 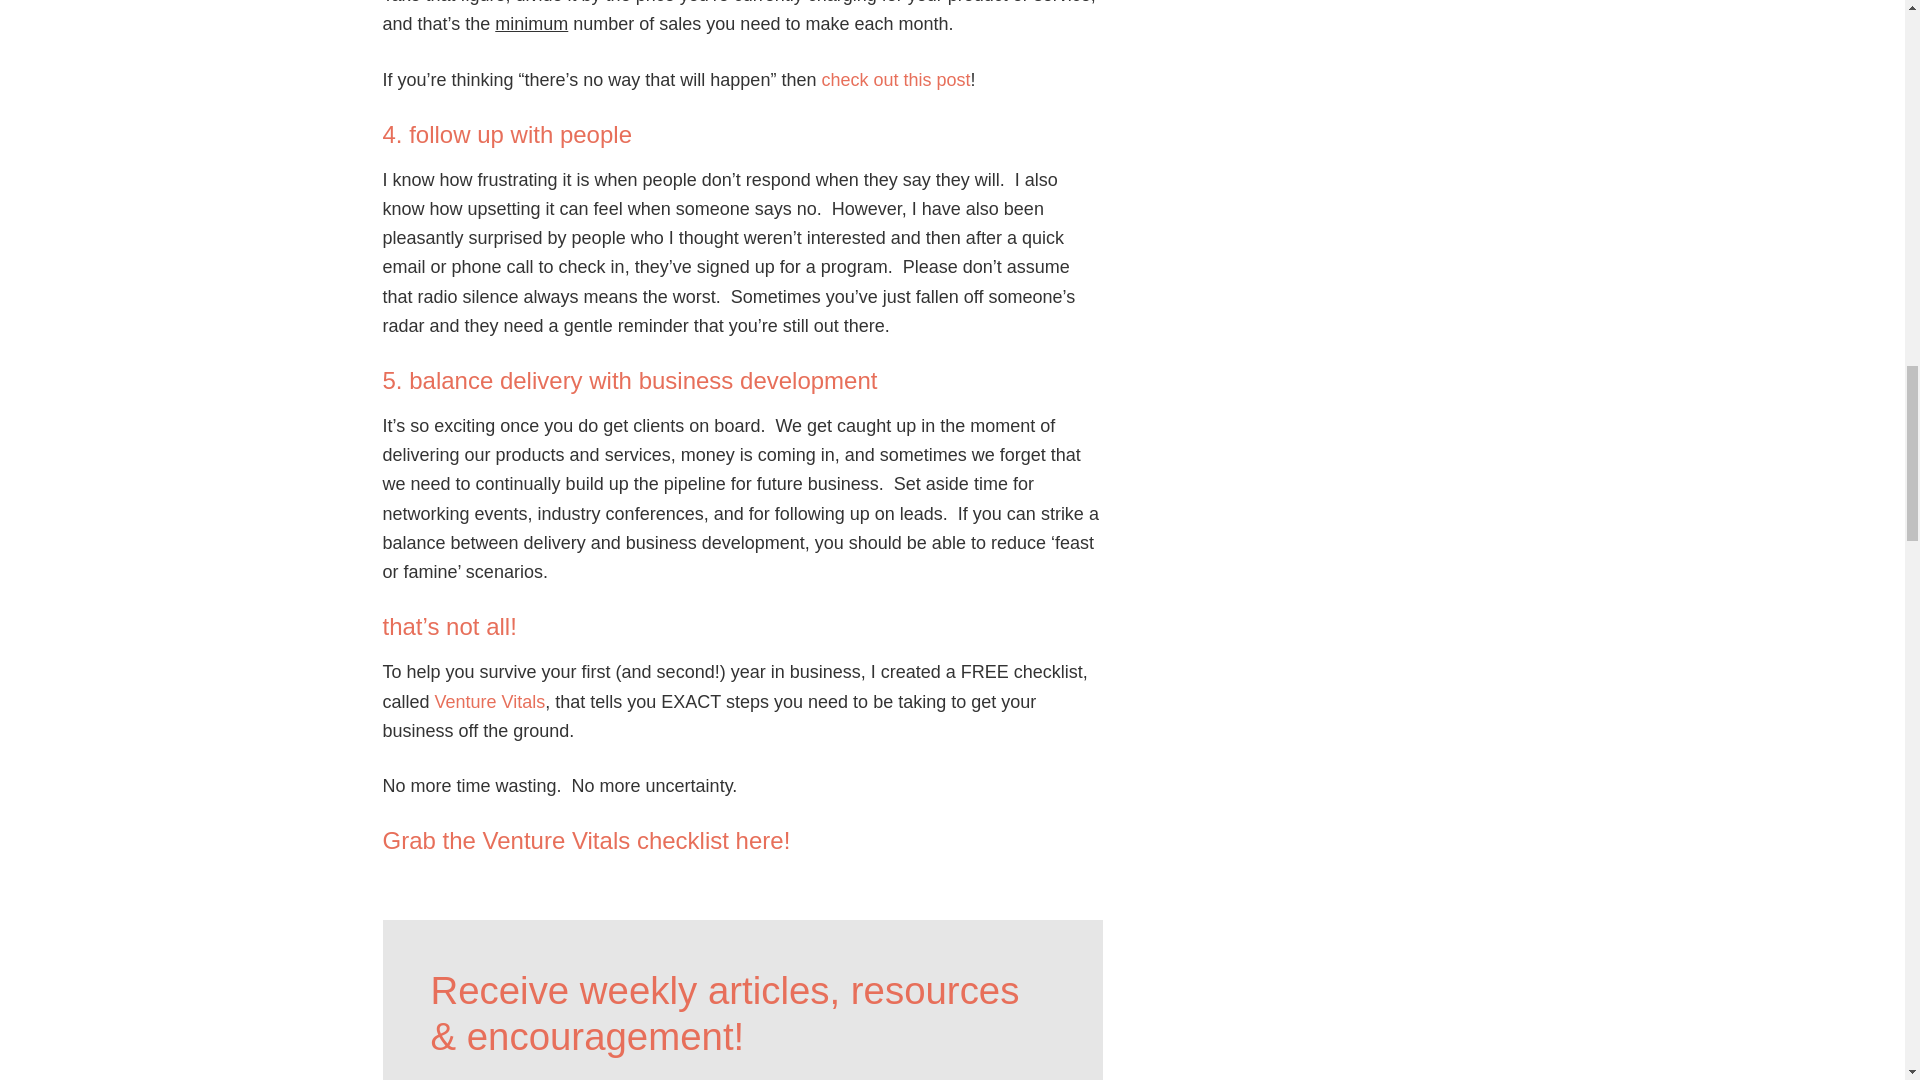 I want to click on Venture Vitals, so click(x=490, y=702).